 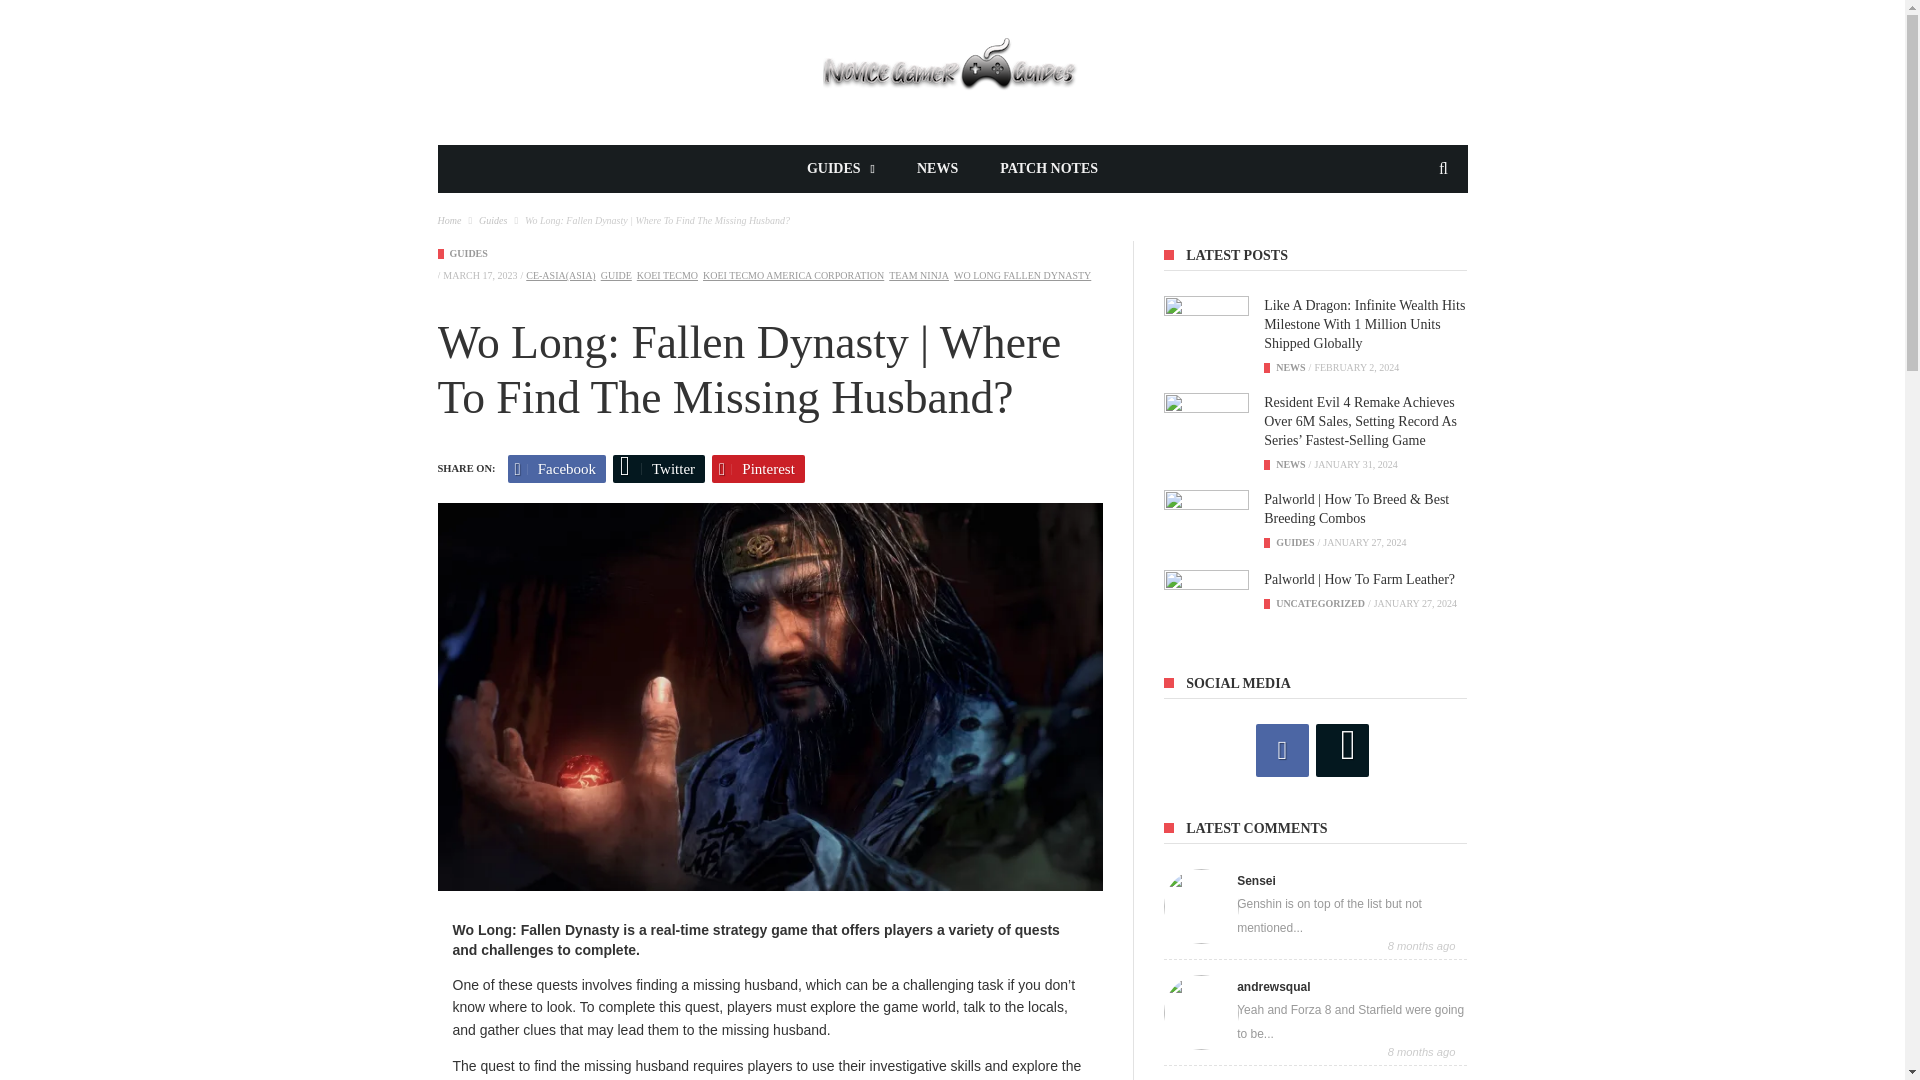 I want to click on guide, so click(x=616, y=275).